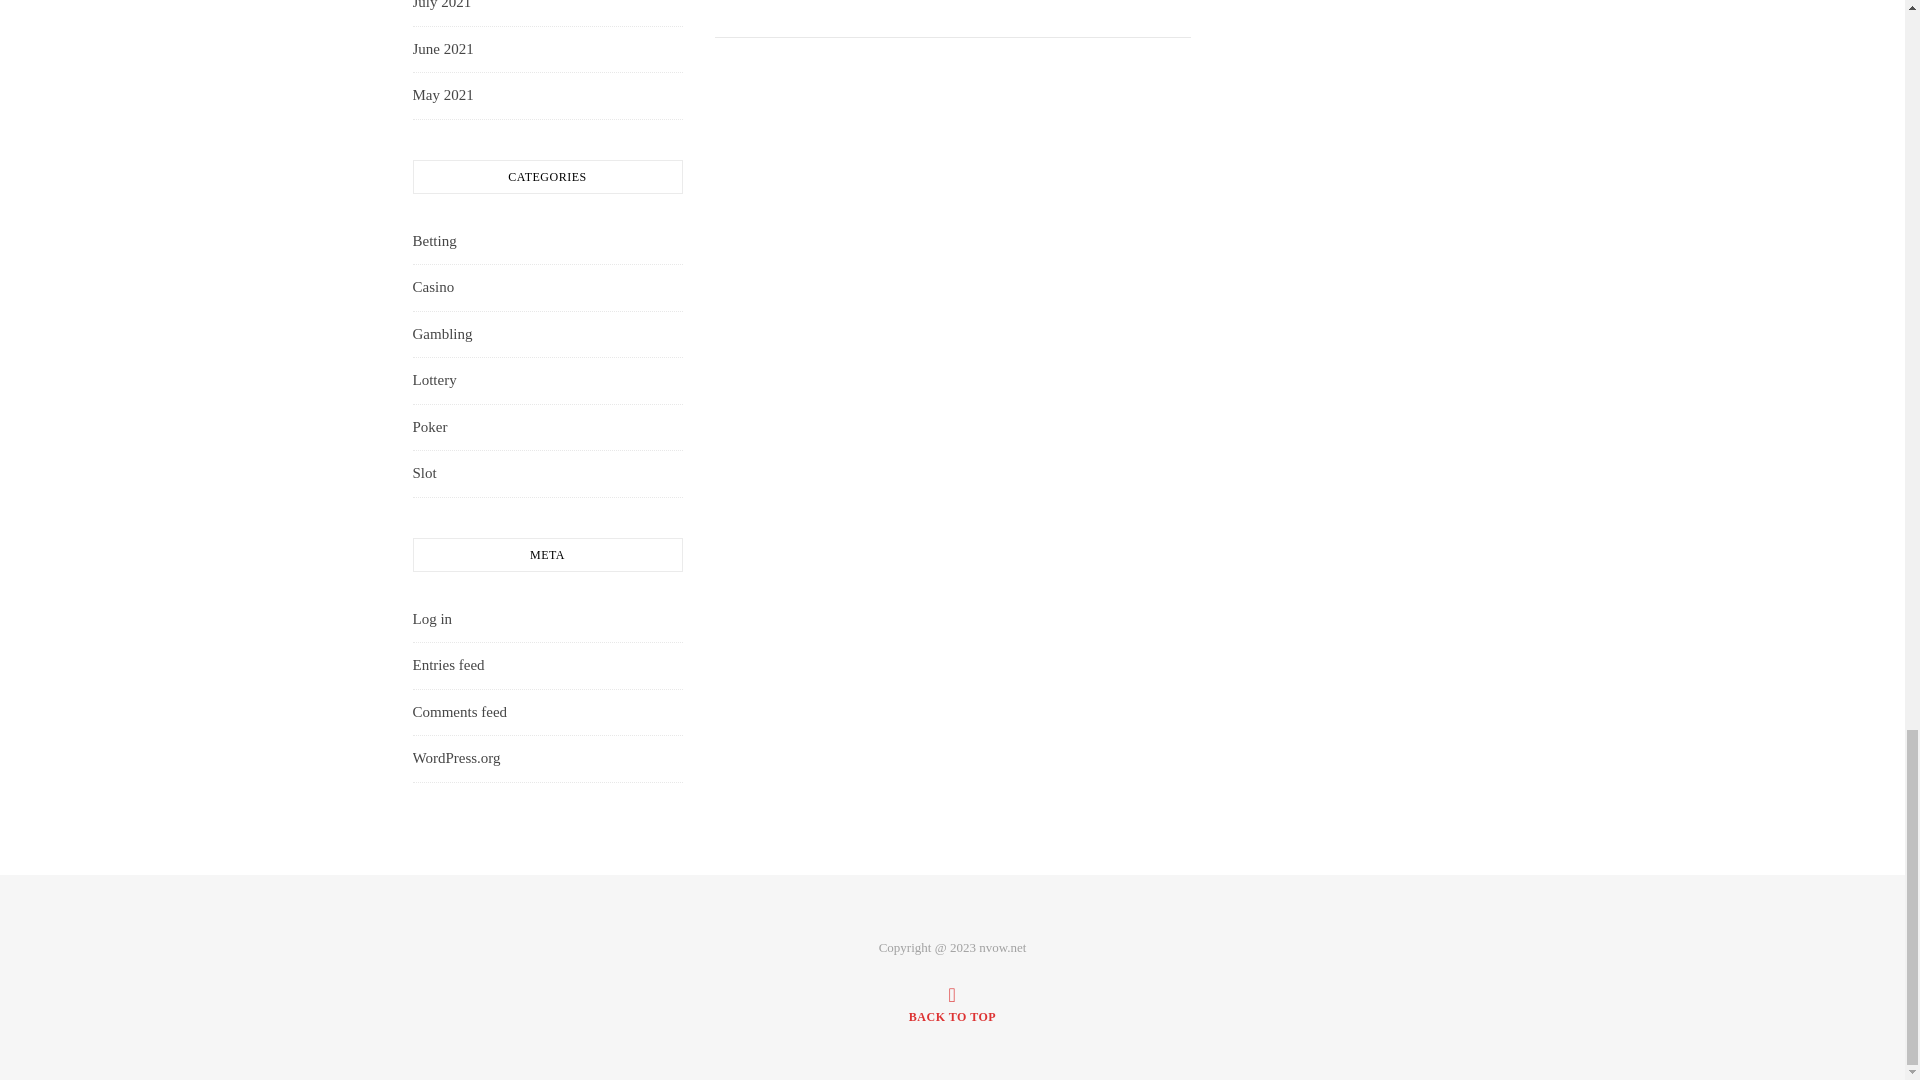 The height and width of the screenshot is (1080, 1920). I want to click on BACK TO TOP, so click(952, 1004).